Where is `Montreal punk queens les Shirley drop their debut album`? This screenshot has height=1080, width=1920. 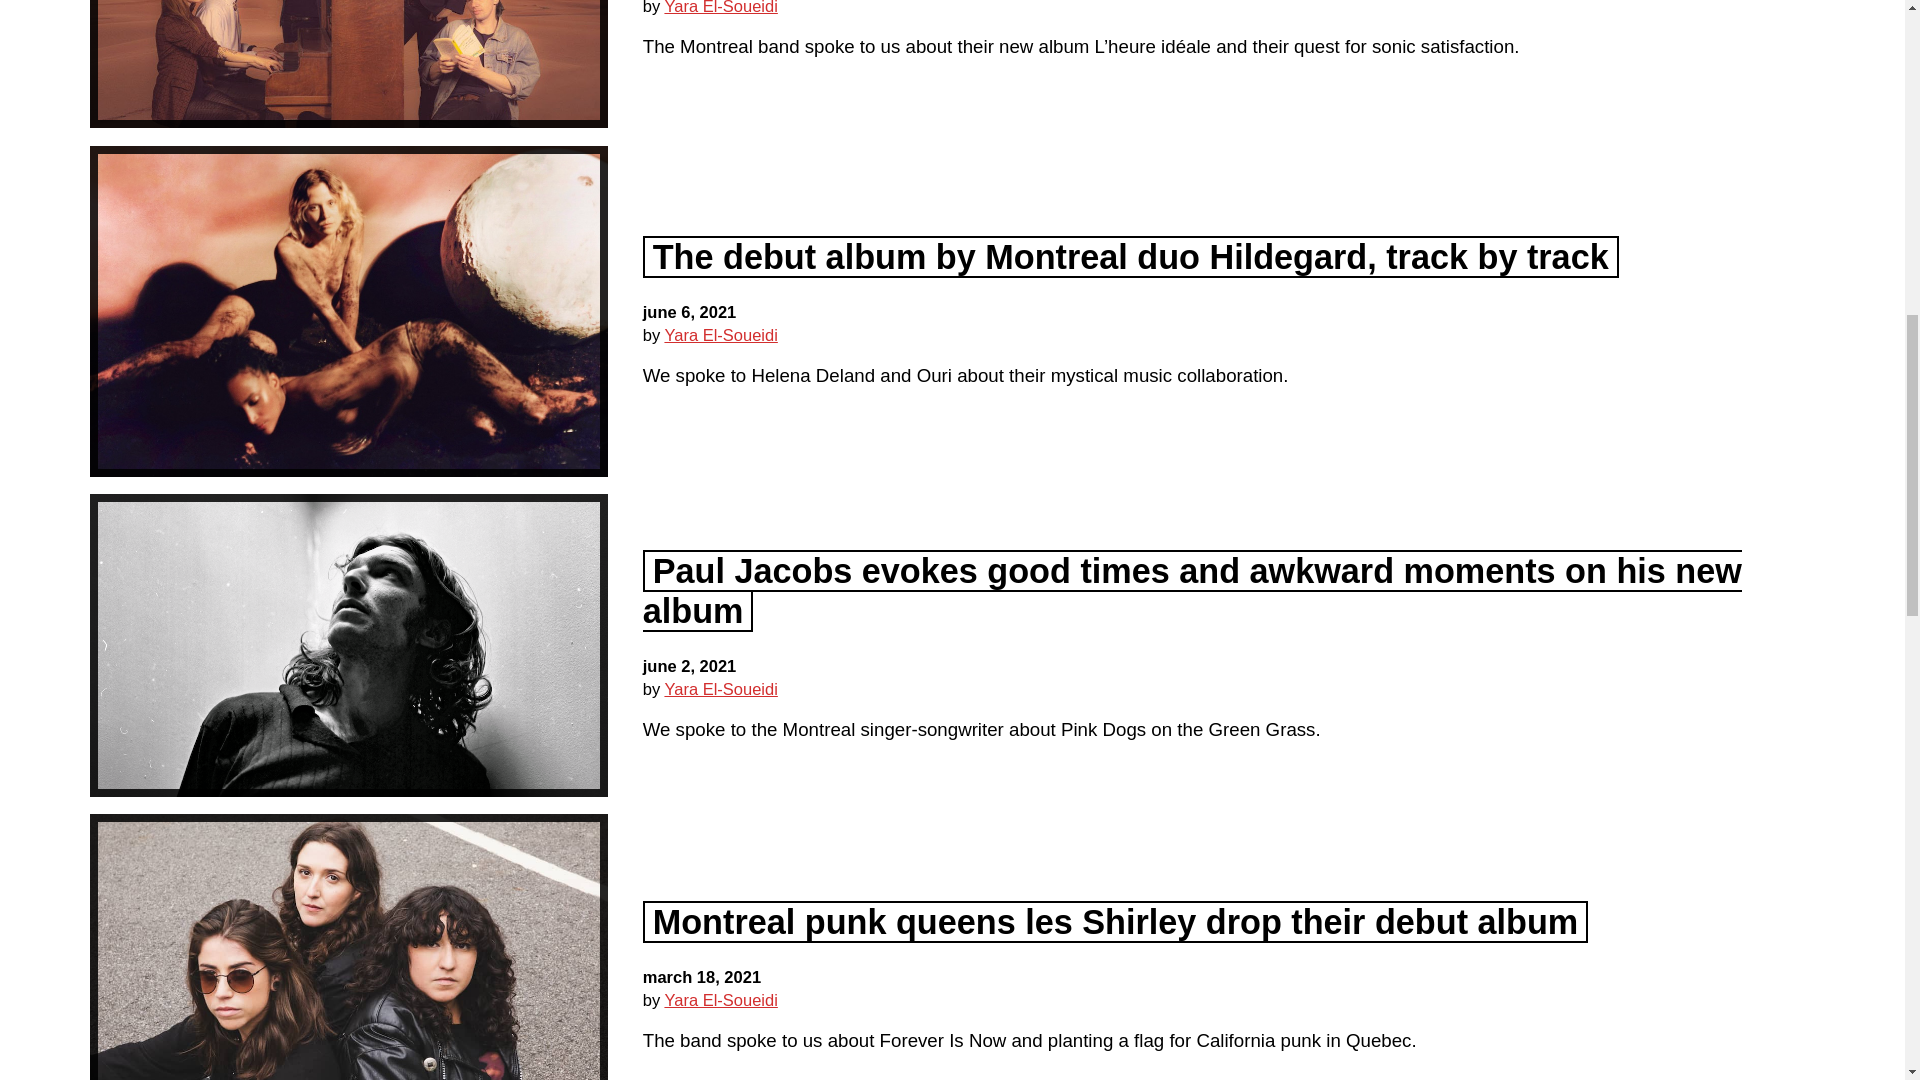
Montreal punk queens les Shirley drop their debut album is located at coordinates (1116, 921).